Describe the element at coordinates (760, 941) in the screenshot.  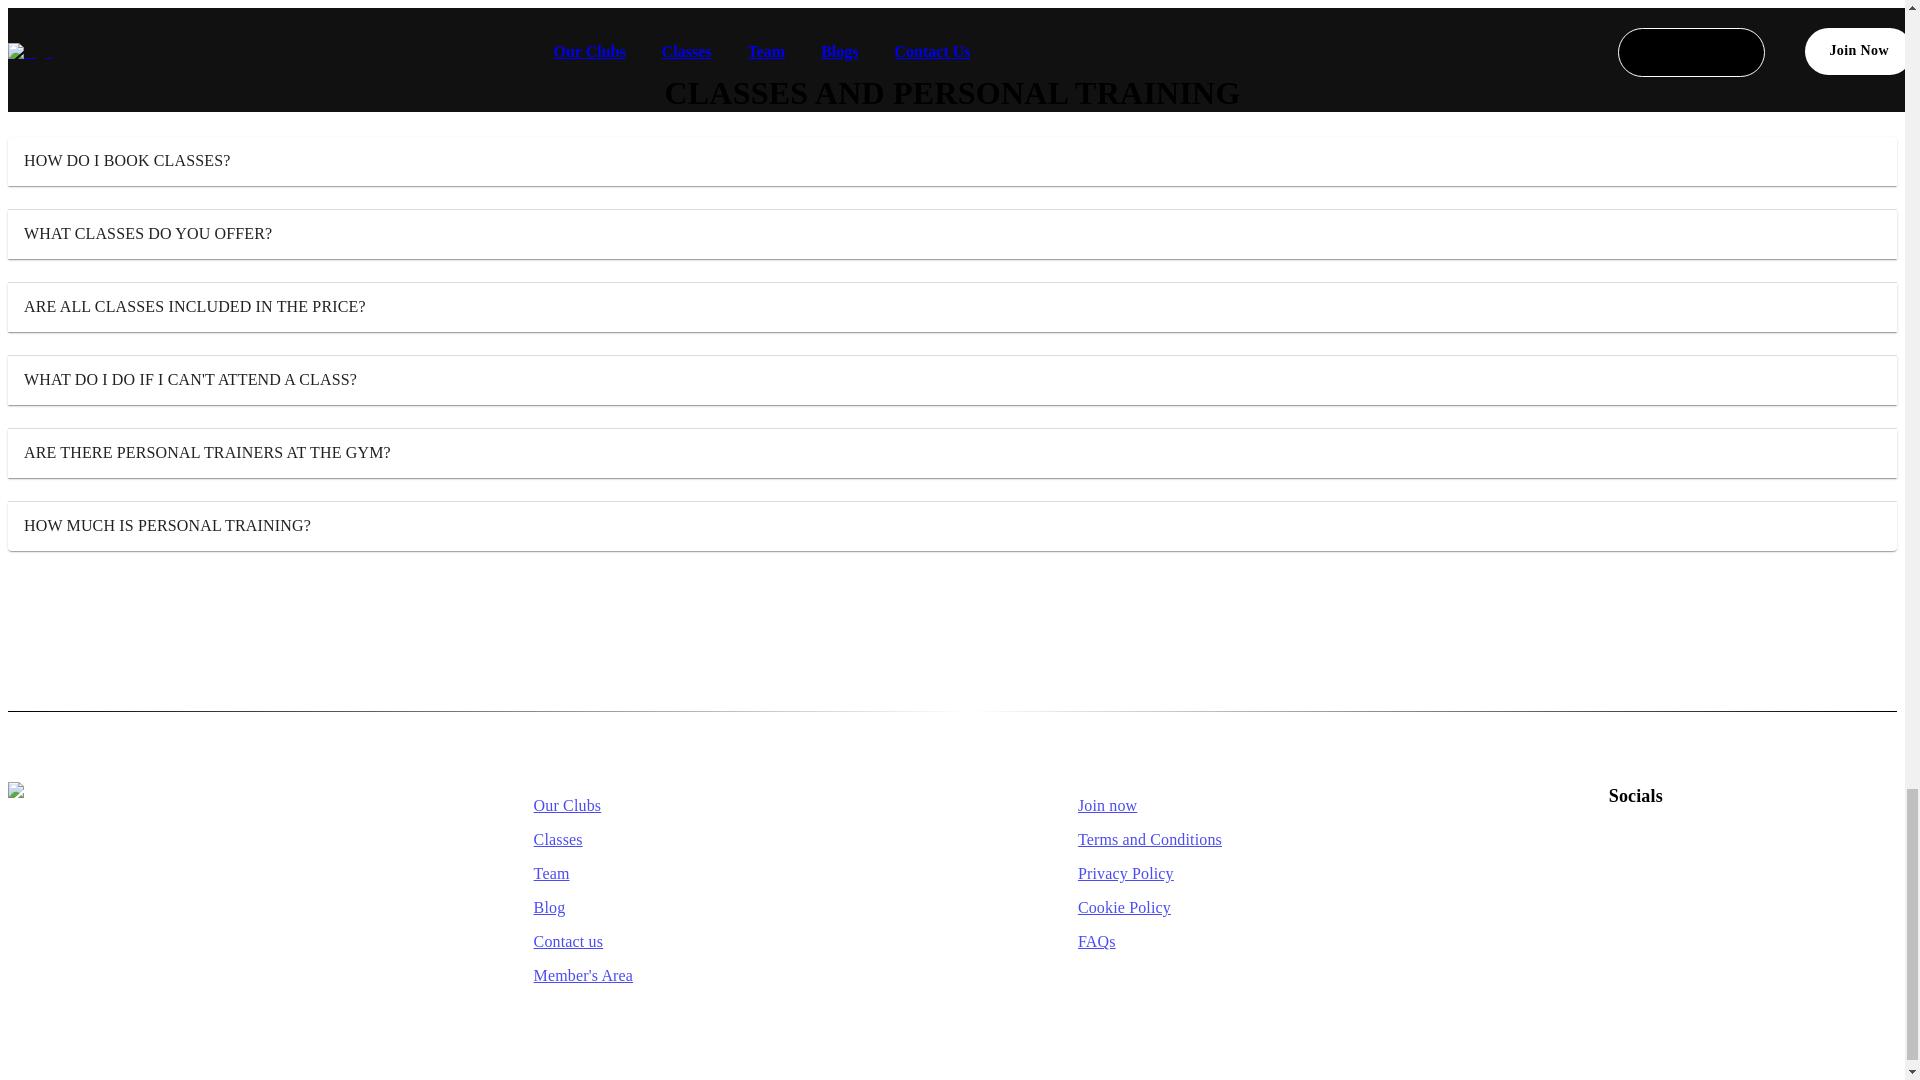
I see `Contact us` at that location.